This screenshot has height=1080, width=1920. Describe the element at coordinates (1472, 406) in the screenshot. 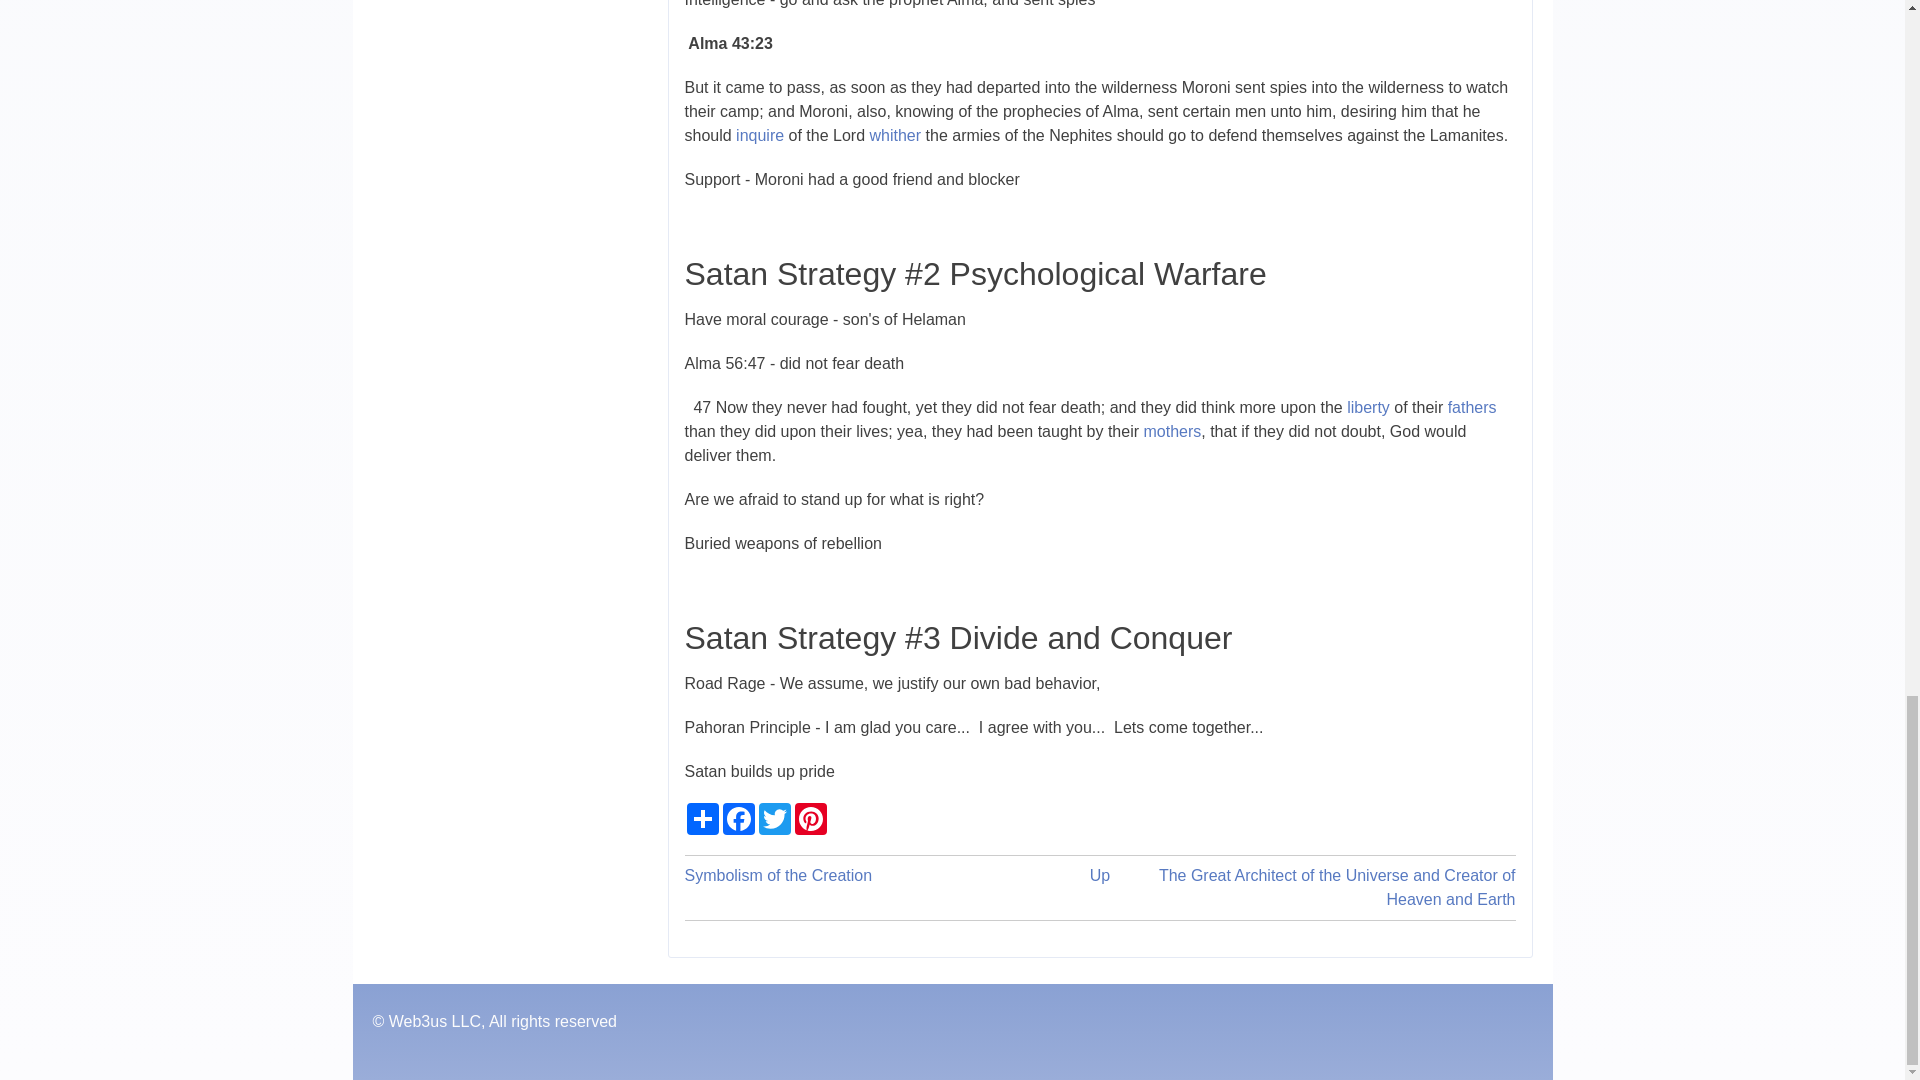

I see `fathers` at that location.